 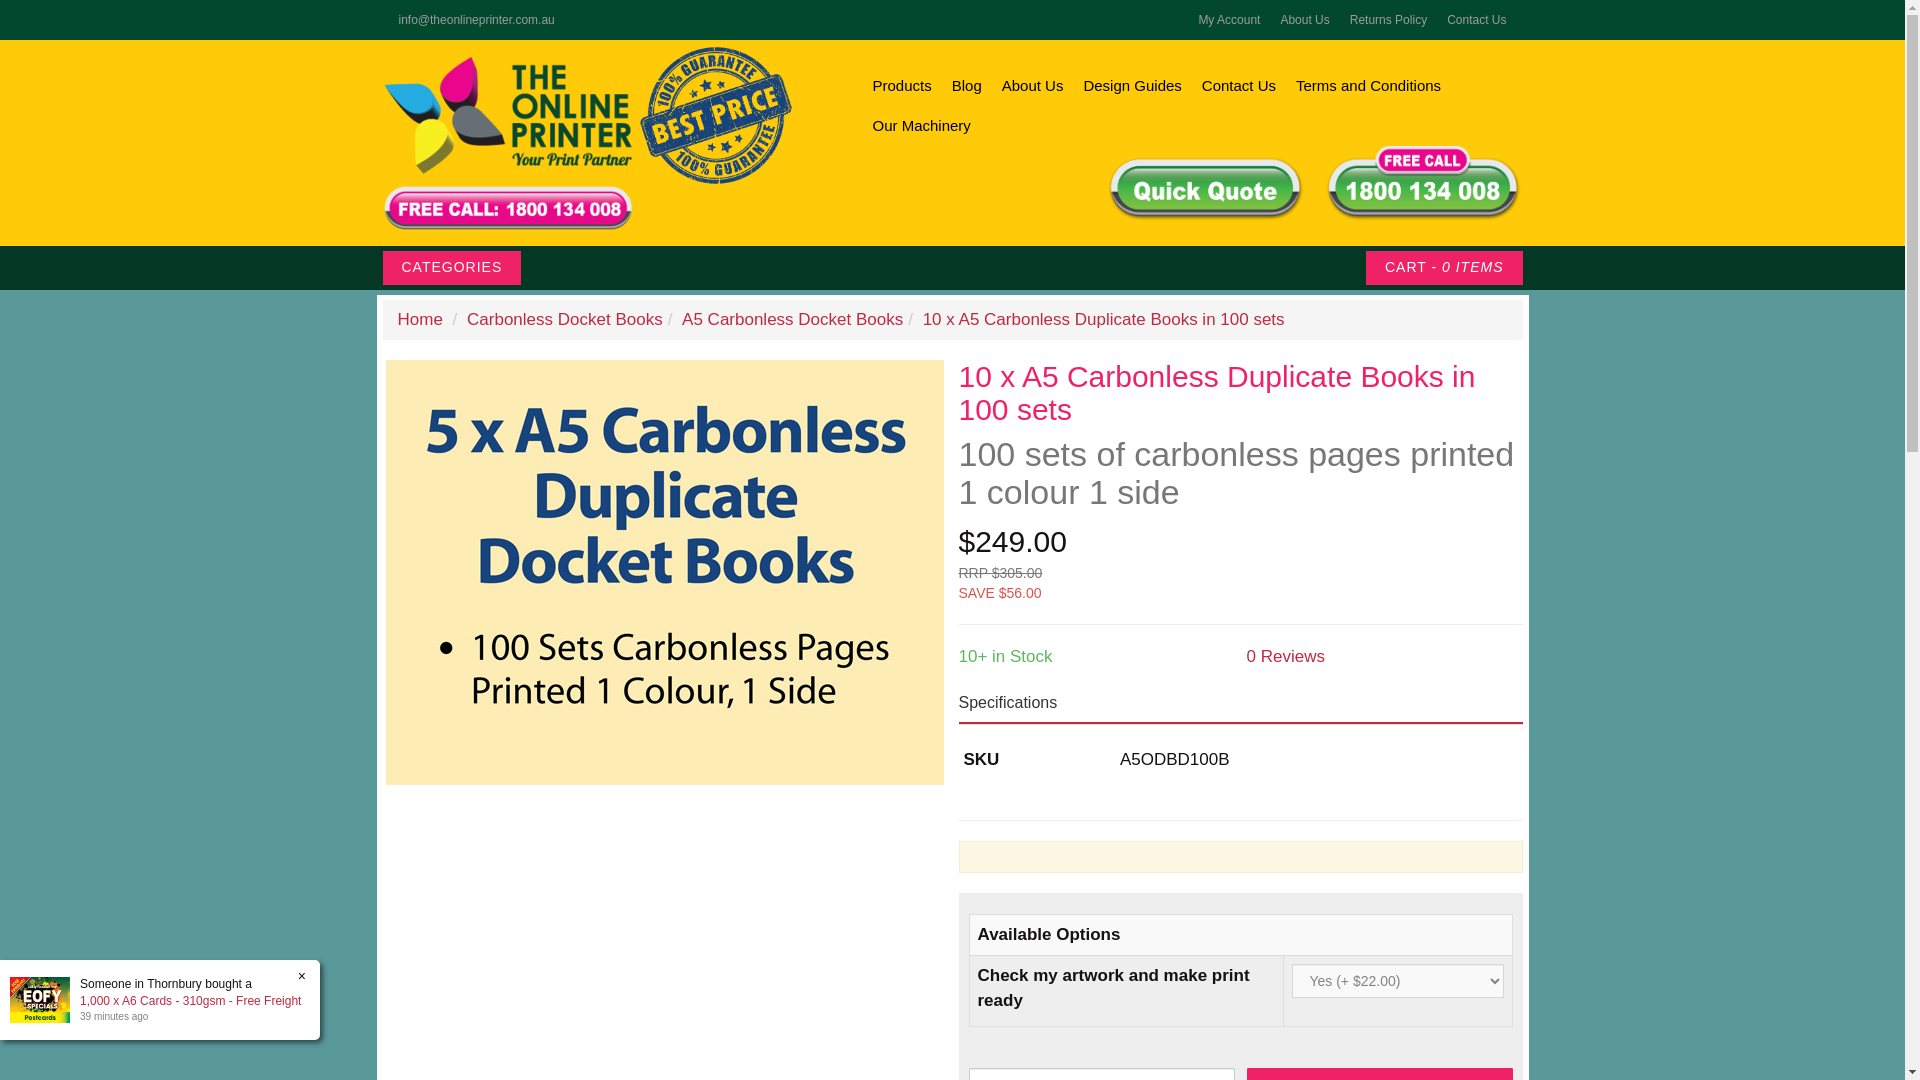 I want to click on About Us, so click(x=1032, y=85).